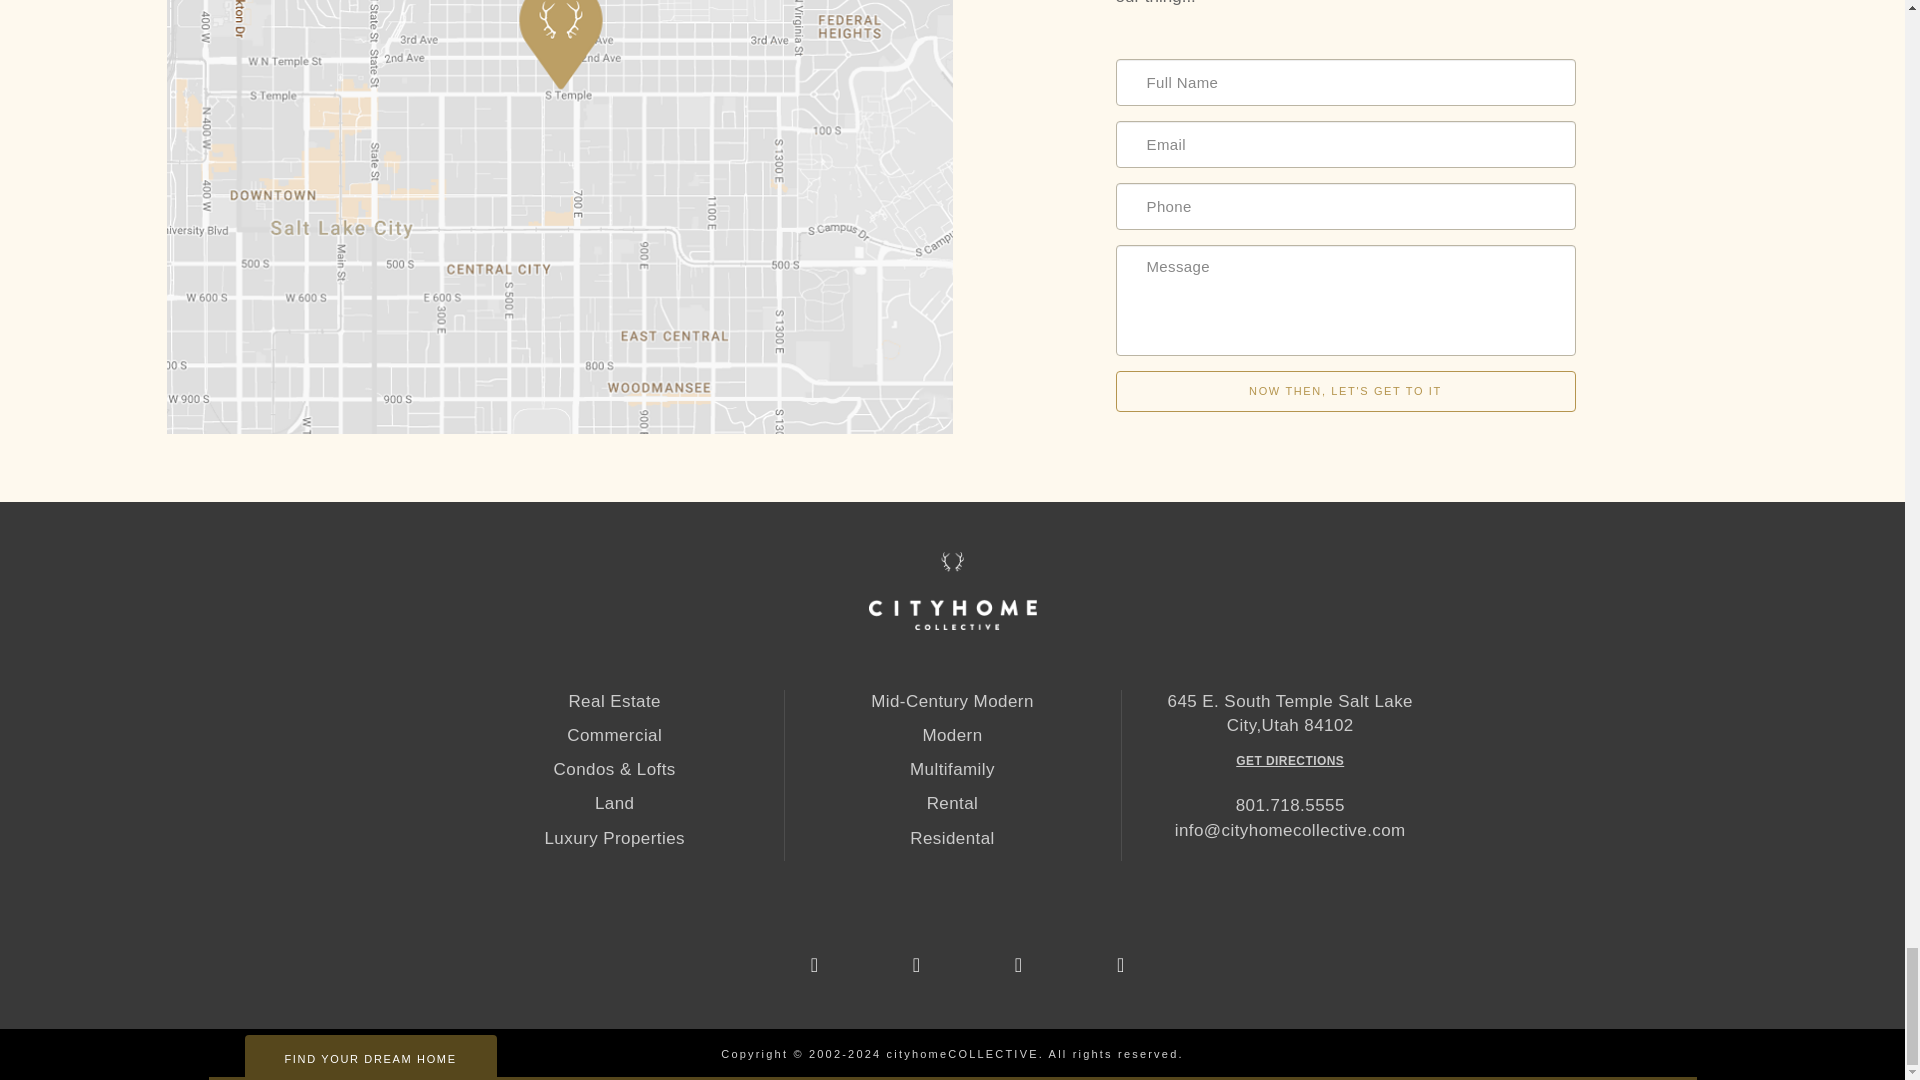 The image size is (1920, 1080). Describe the element at coordinates (952, 736) in the screenshot. I see `Modern` at that location.